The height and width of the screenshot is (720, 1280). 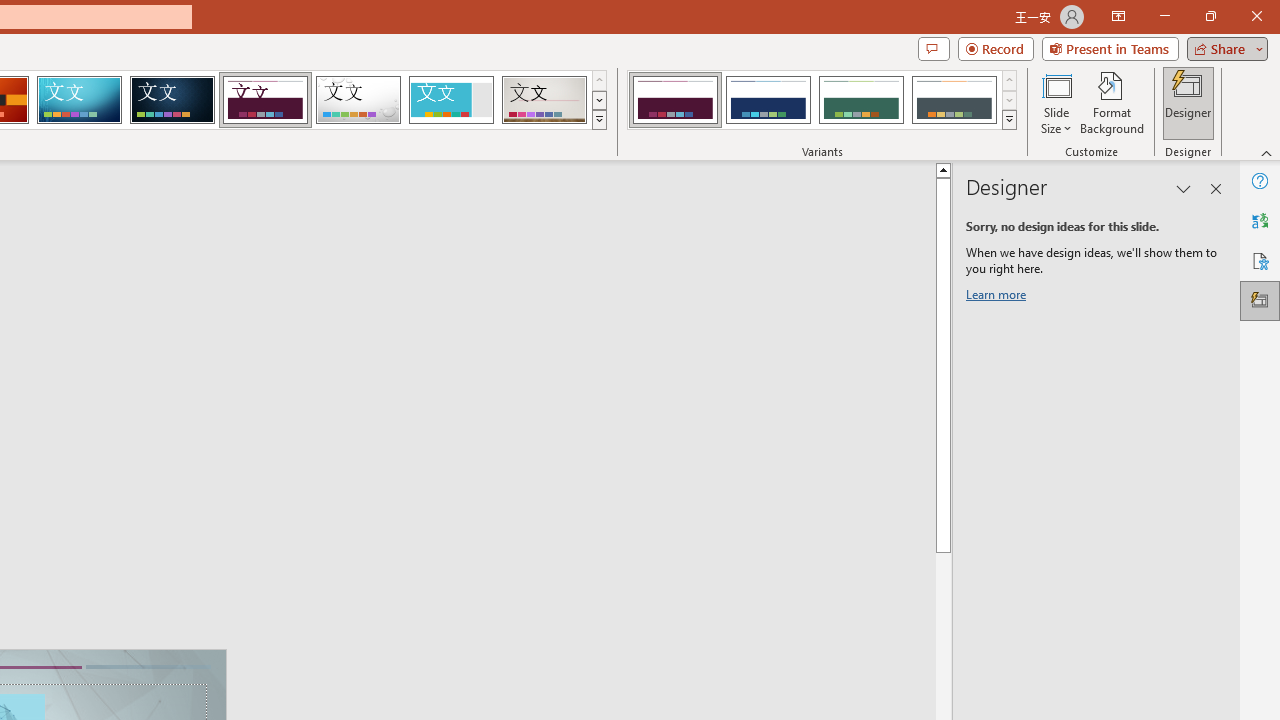 I want to click on Close pane, so click(x=1216, y=188).